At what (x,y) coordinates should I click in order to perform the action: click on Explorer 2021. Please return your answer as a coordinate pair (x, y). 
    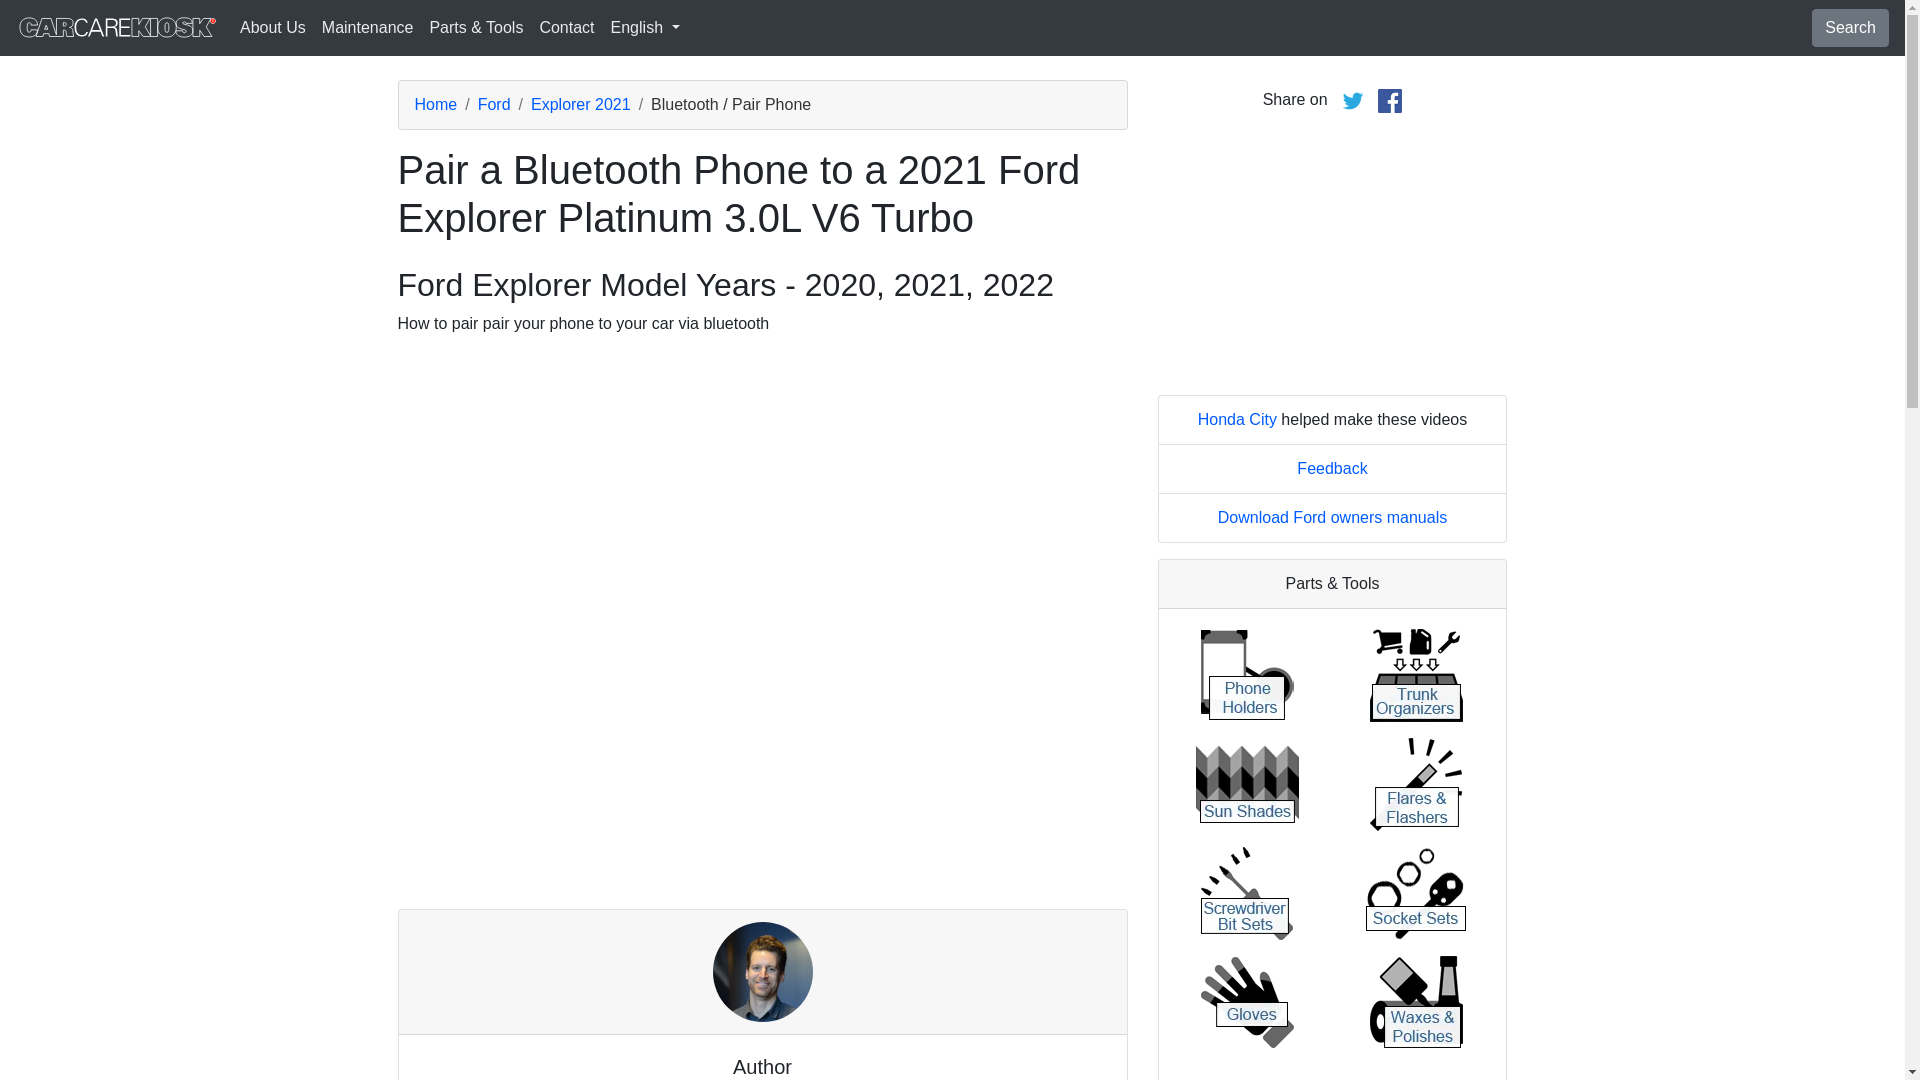
    Looking at the image, I should click on (581, 104).